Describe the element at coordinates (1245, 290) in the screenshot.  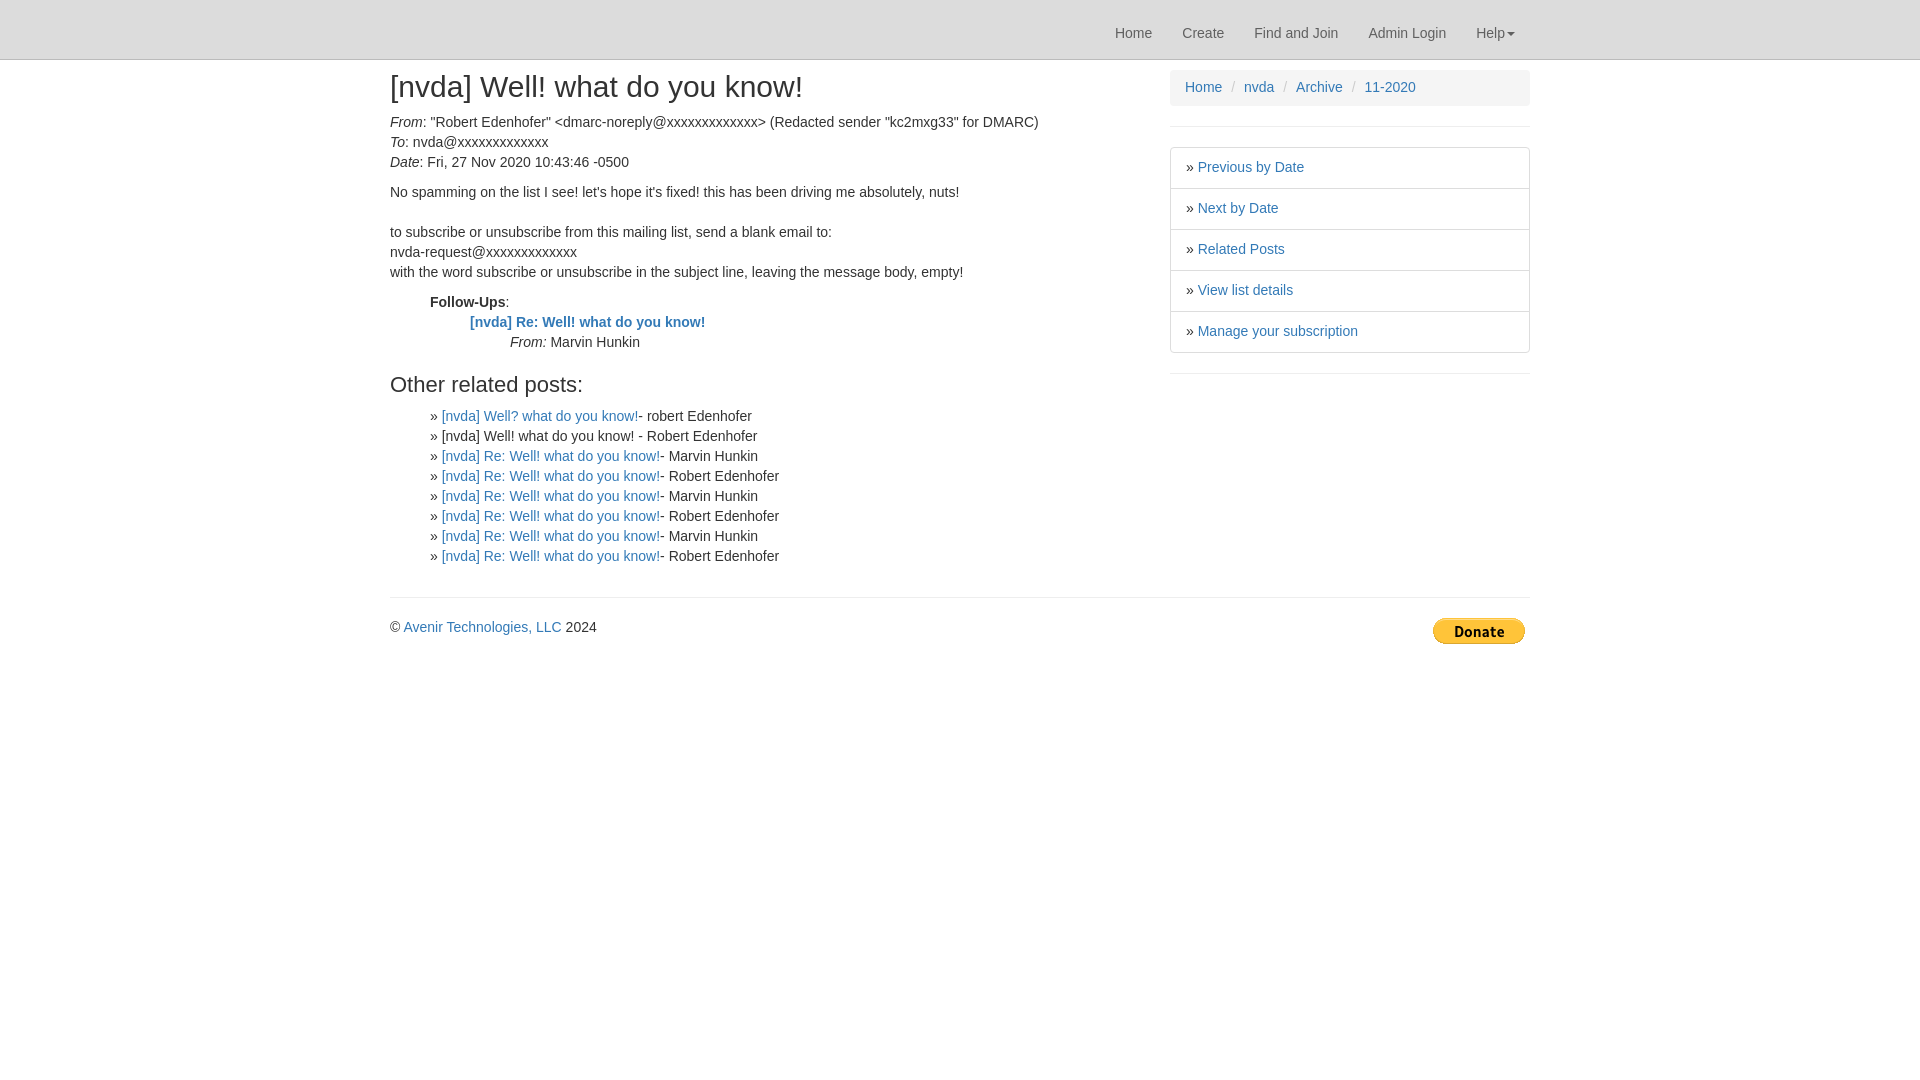
I see `View list details` at that location.